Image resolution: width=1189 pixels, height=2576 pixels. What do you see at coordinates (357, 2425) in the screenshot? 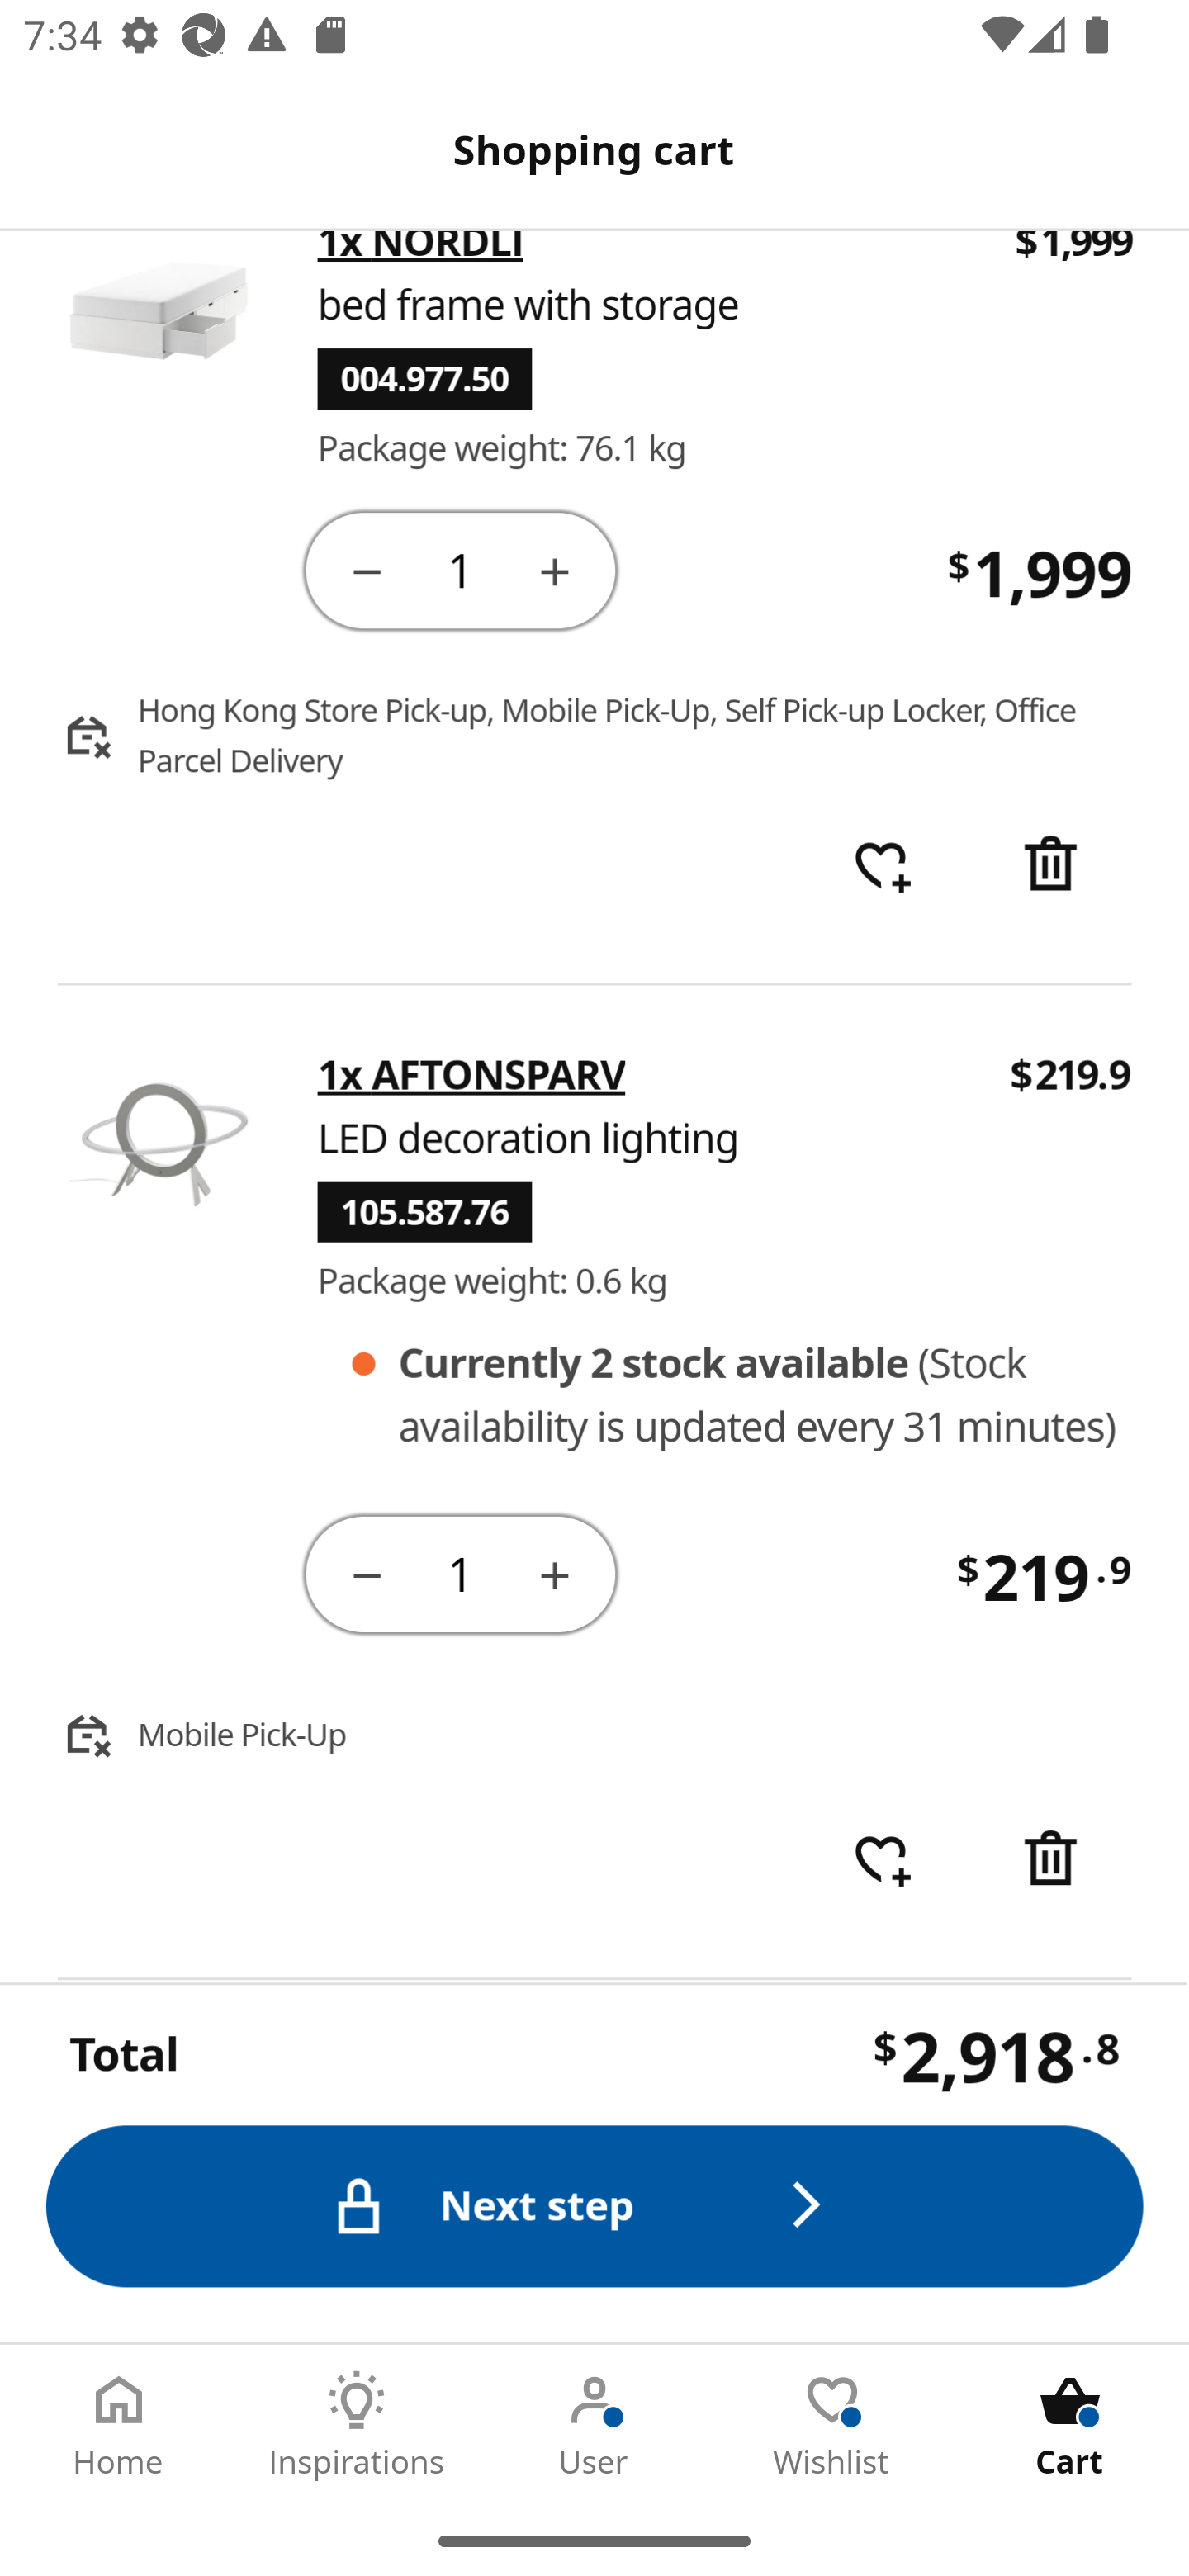
I see `Inspirations
Tab 2 of 5` at bounding box center [357, 2425].